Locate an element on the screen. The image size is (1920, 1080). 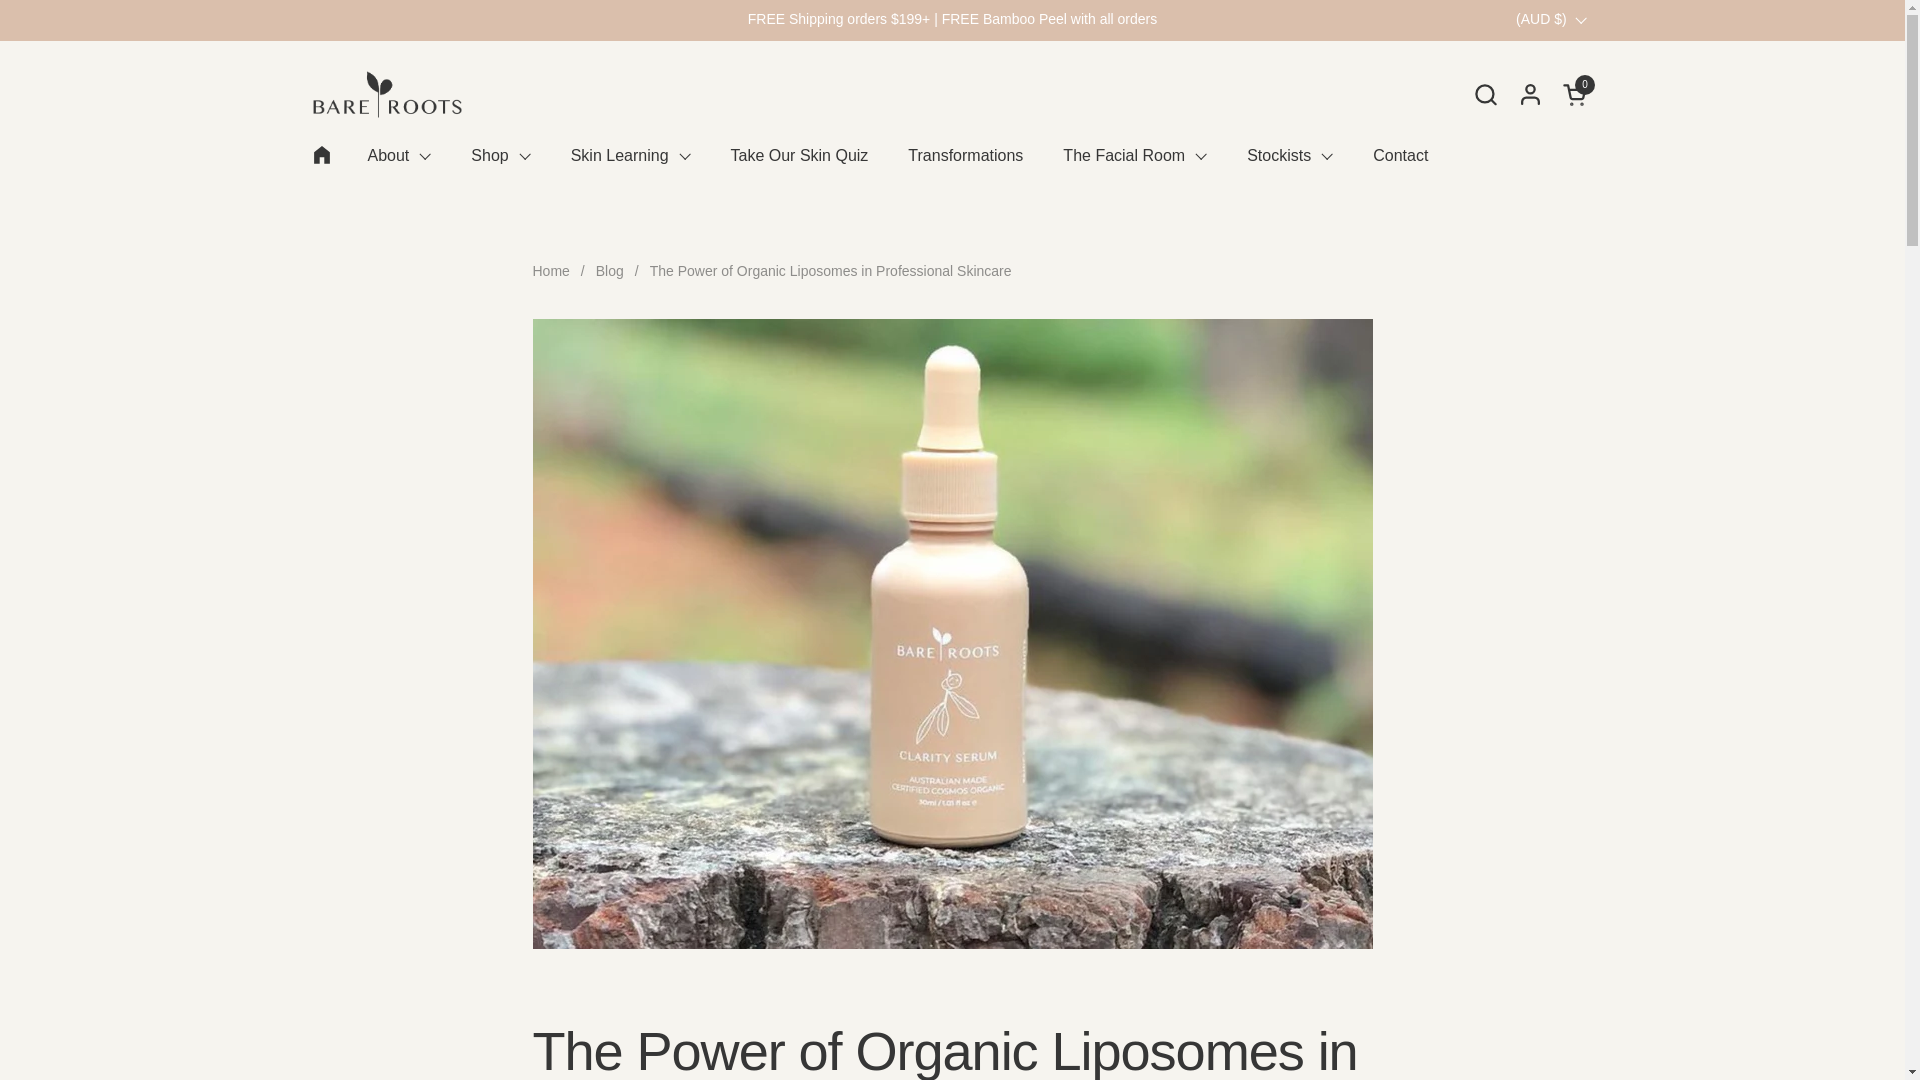
Bare Roots is located at coordinates (1576, 94).